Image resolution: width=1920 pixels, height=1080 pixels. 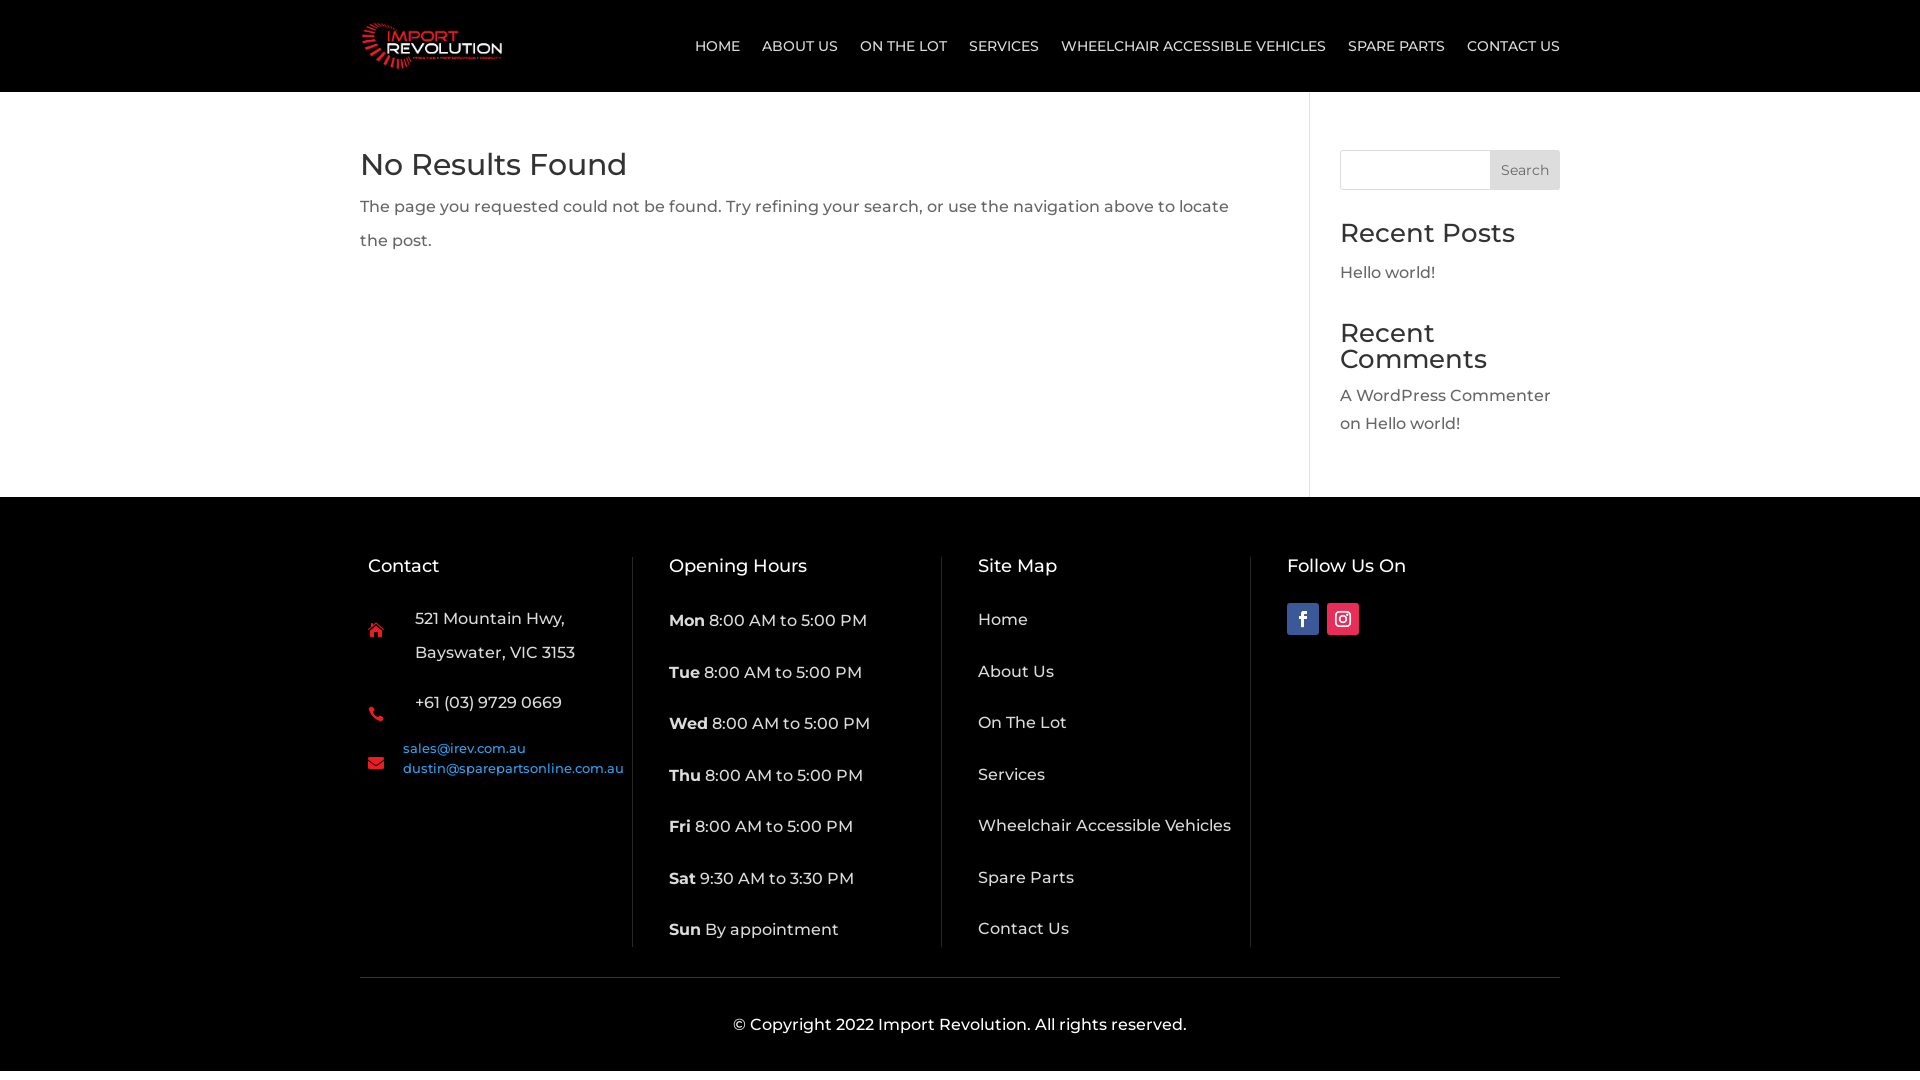 I want to click on A WordPress Commenter, so click(x=1446, y=396).